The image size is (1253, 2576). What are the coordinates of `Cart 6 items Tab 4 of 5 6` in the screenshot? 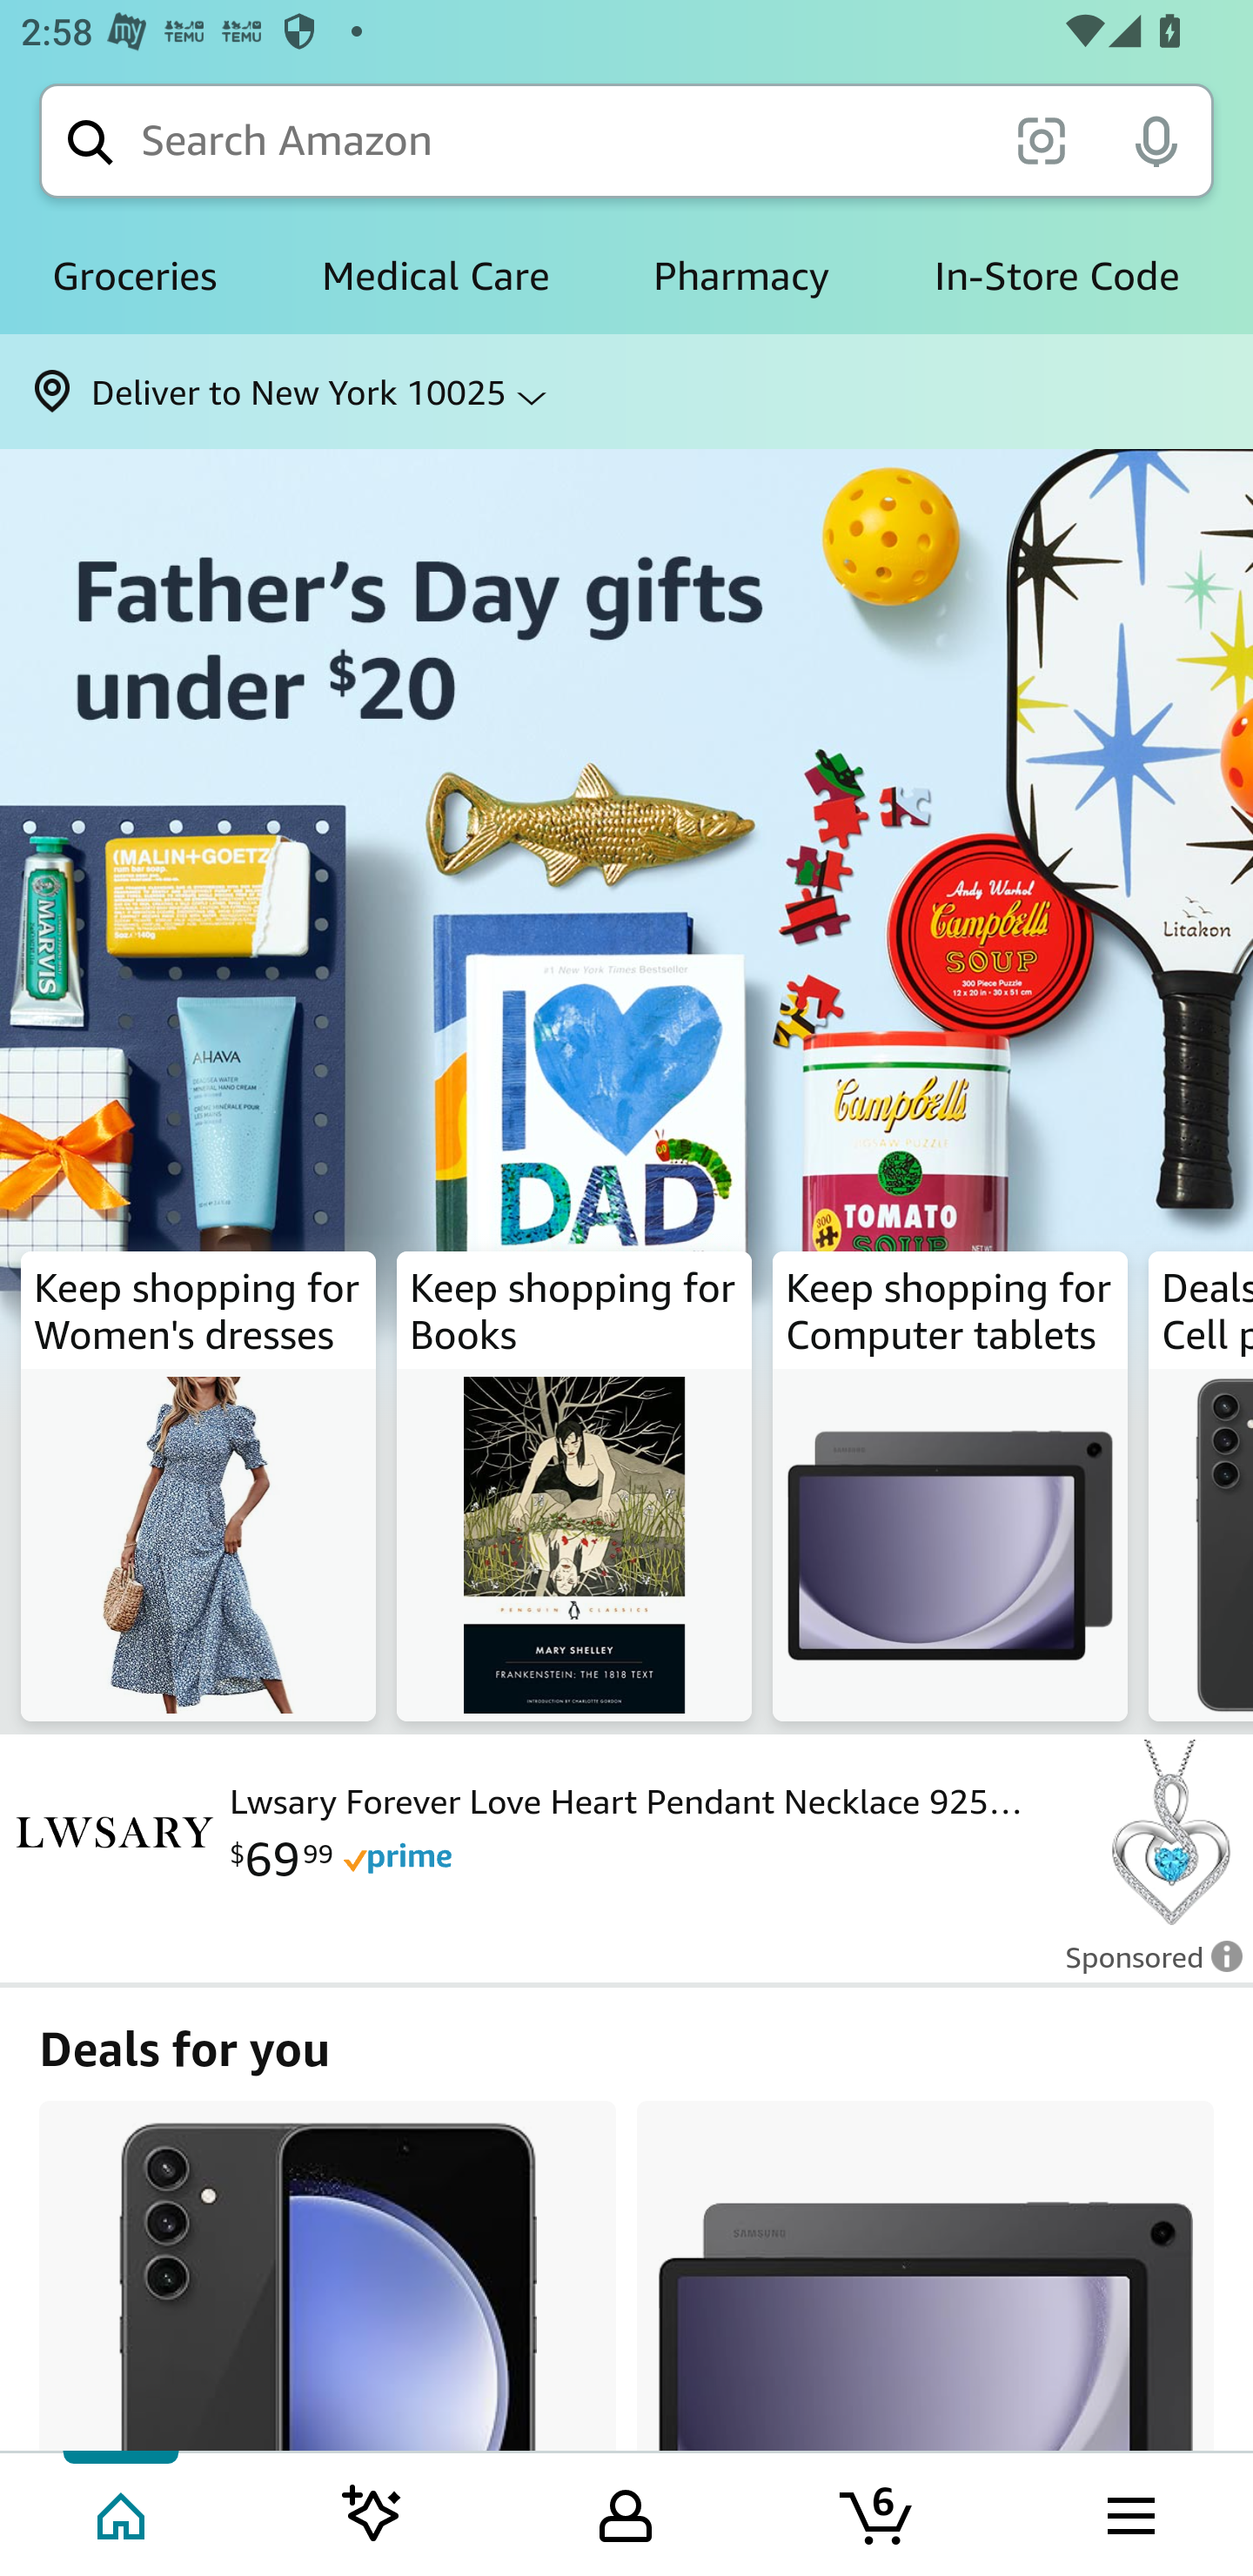 It's located at (878, 2512).